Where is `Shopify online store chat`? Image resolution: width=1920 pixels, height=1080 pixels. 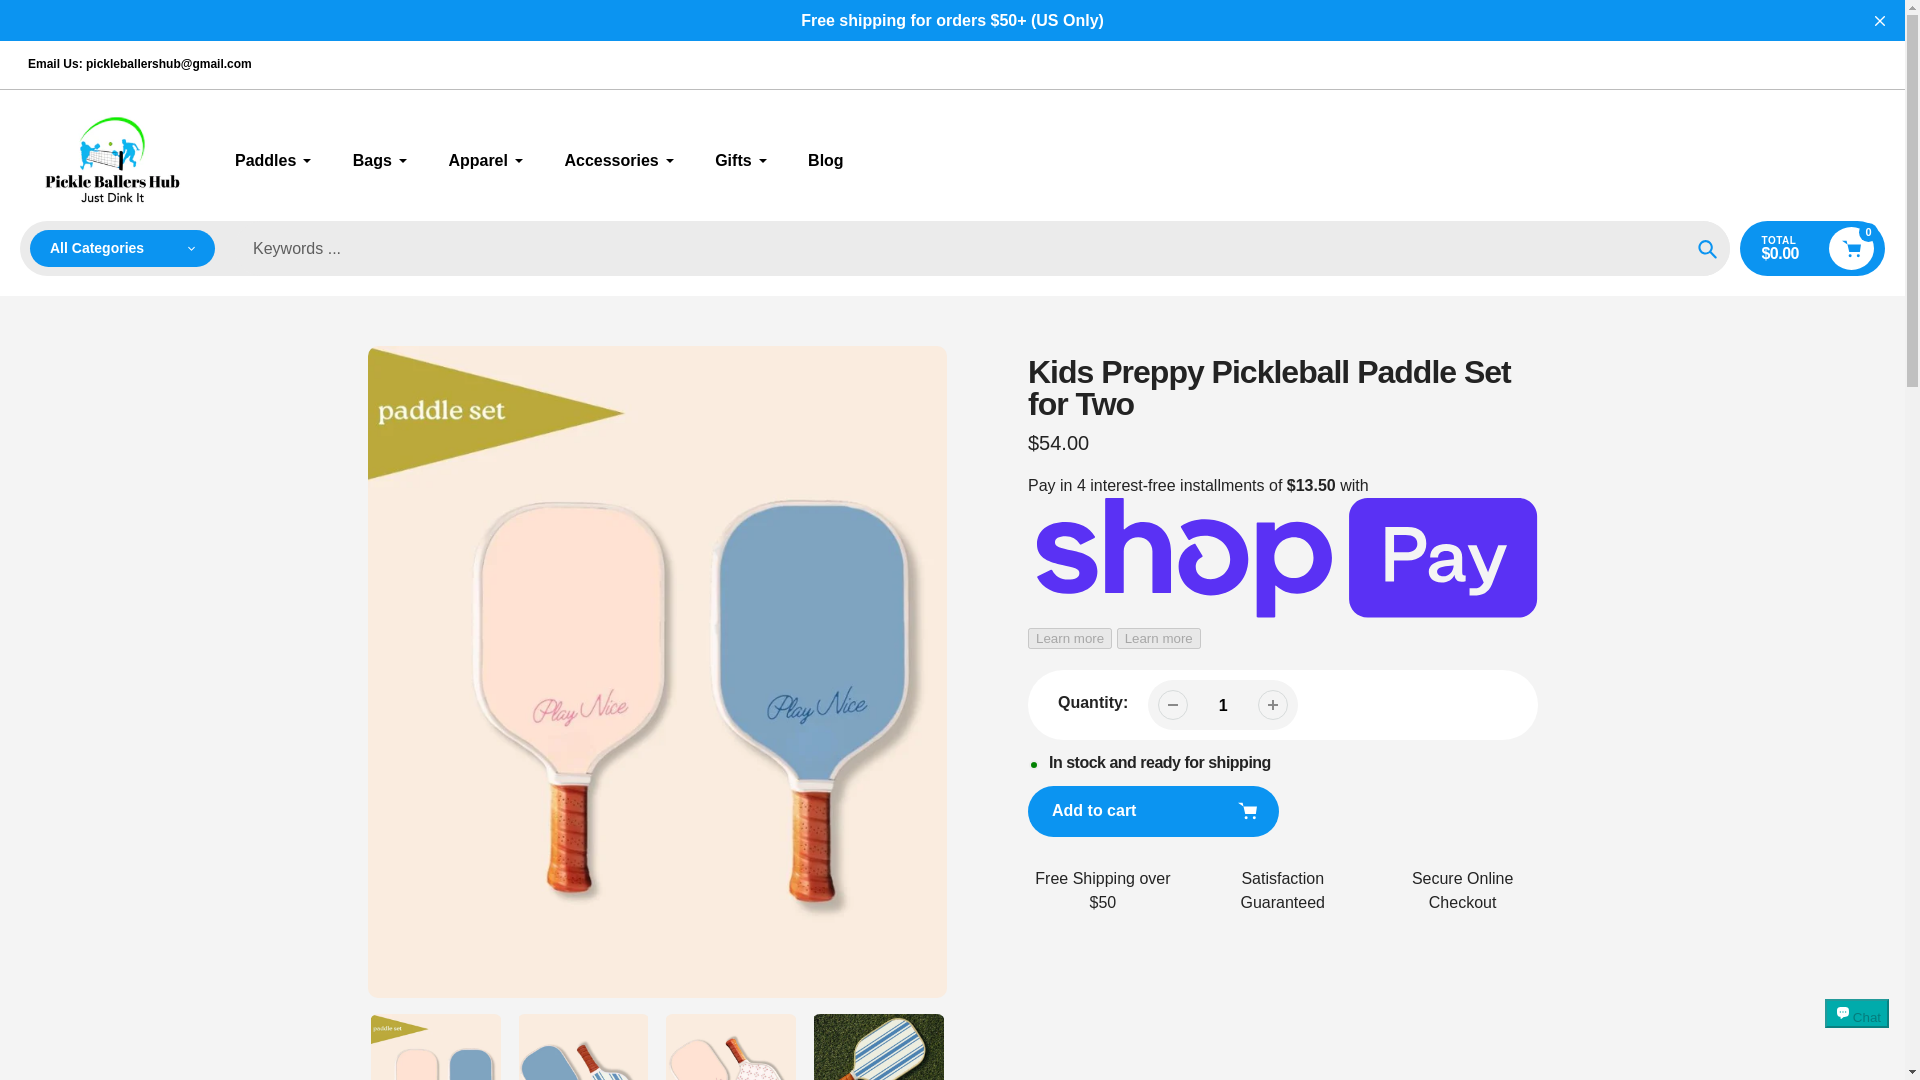
Shopify online store chat is located at coordinates (1857, 1031).